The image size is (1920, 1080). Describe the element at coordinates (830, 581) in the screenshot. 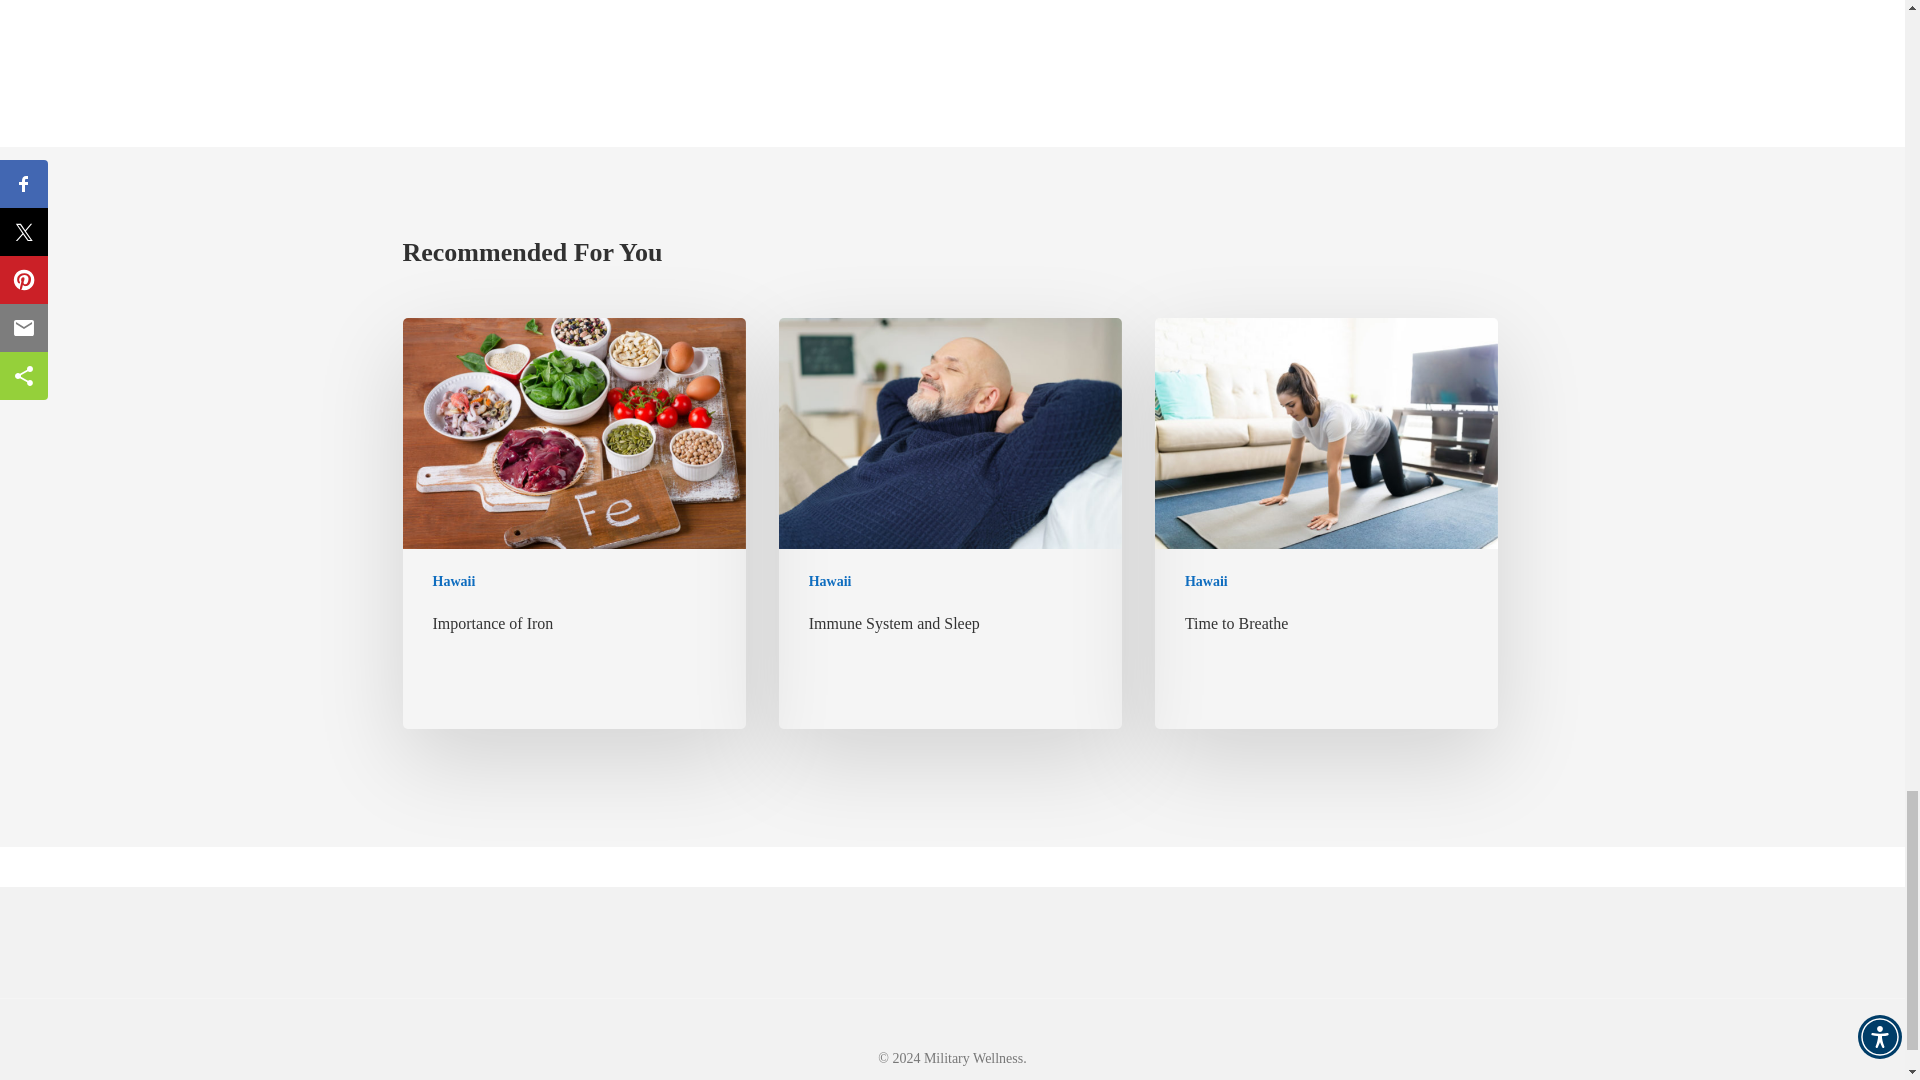

I see `Hawaii` at that location.